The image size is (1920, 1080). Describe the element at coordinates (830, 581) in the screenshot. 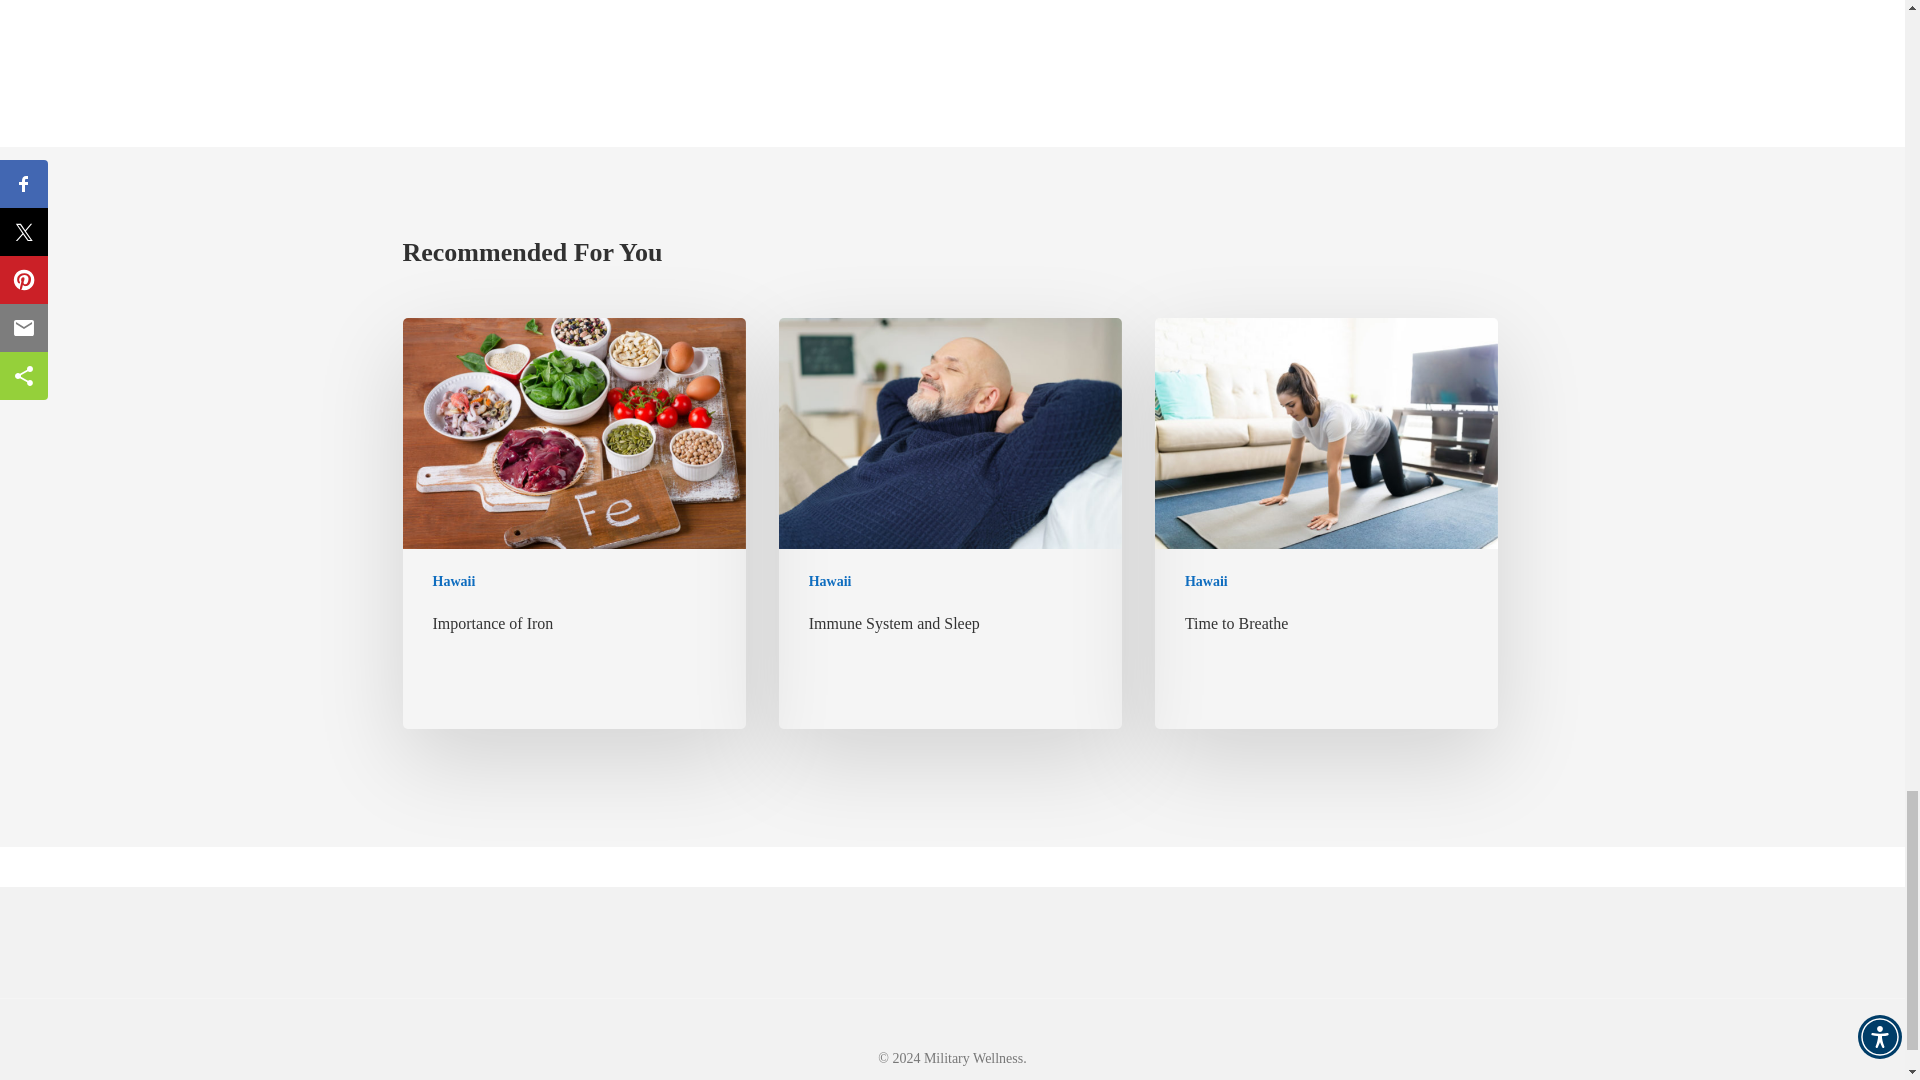

I see `Hawaii` at that location.